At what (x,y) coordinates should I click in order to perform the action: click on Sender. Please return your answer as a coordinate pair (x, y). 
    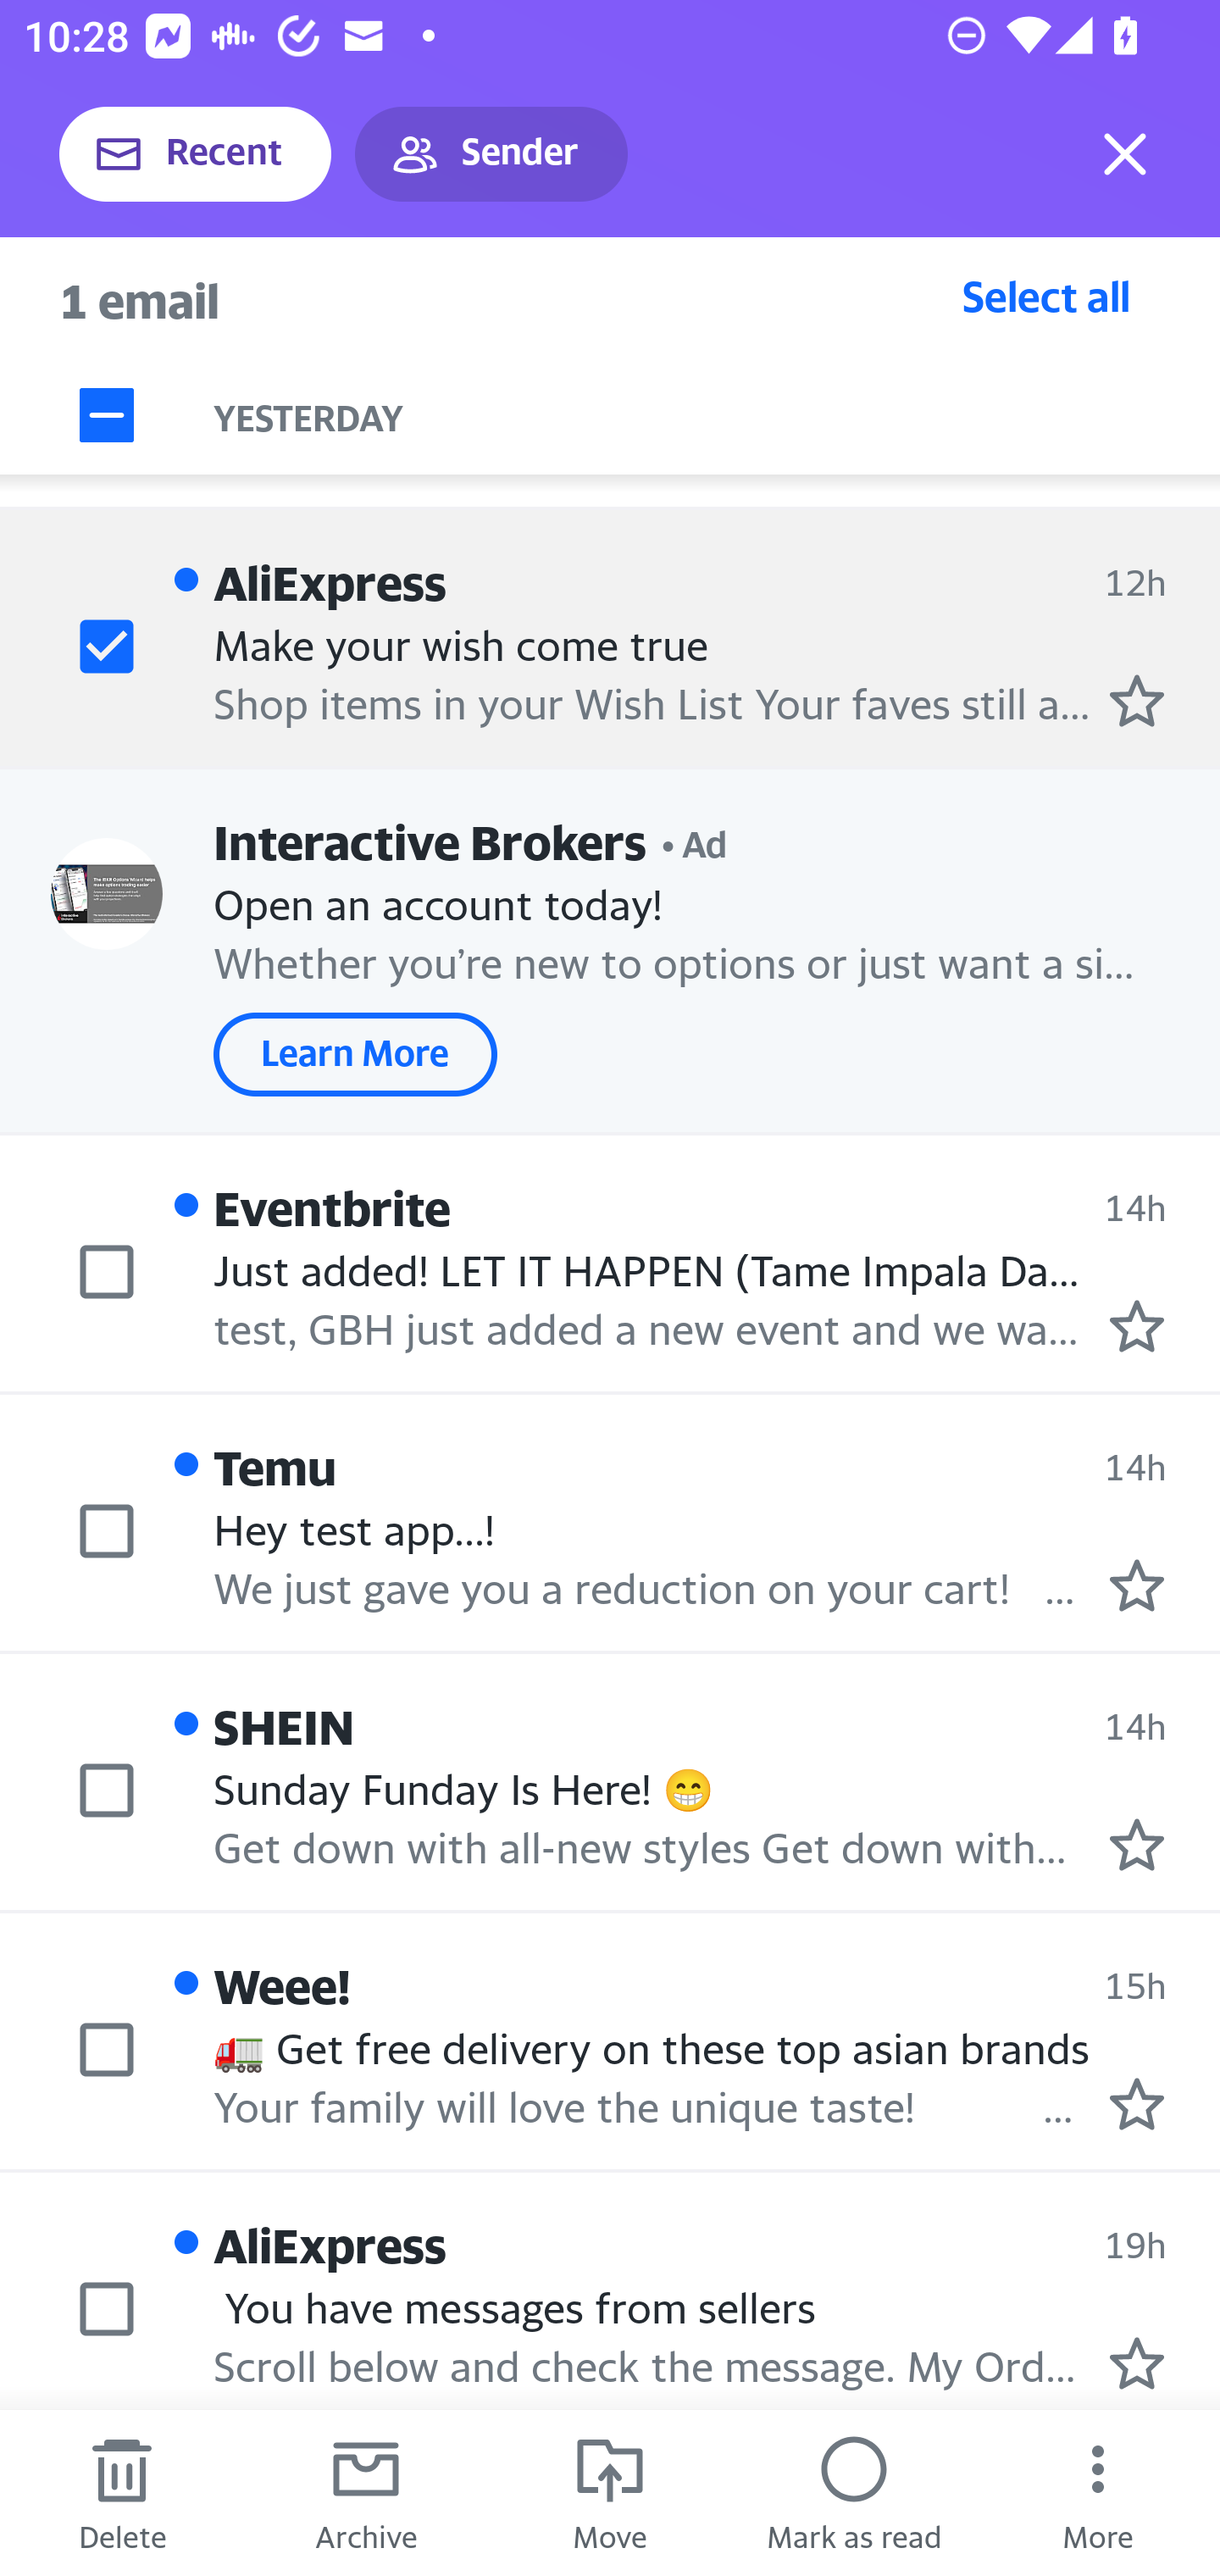
    Looking at the image, I should click on (491, 154).